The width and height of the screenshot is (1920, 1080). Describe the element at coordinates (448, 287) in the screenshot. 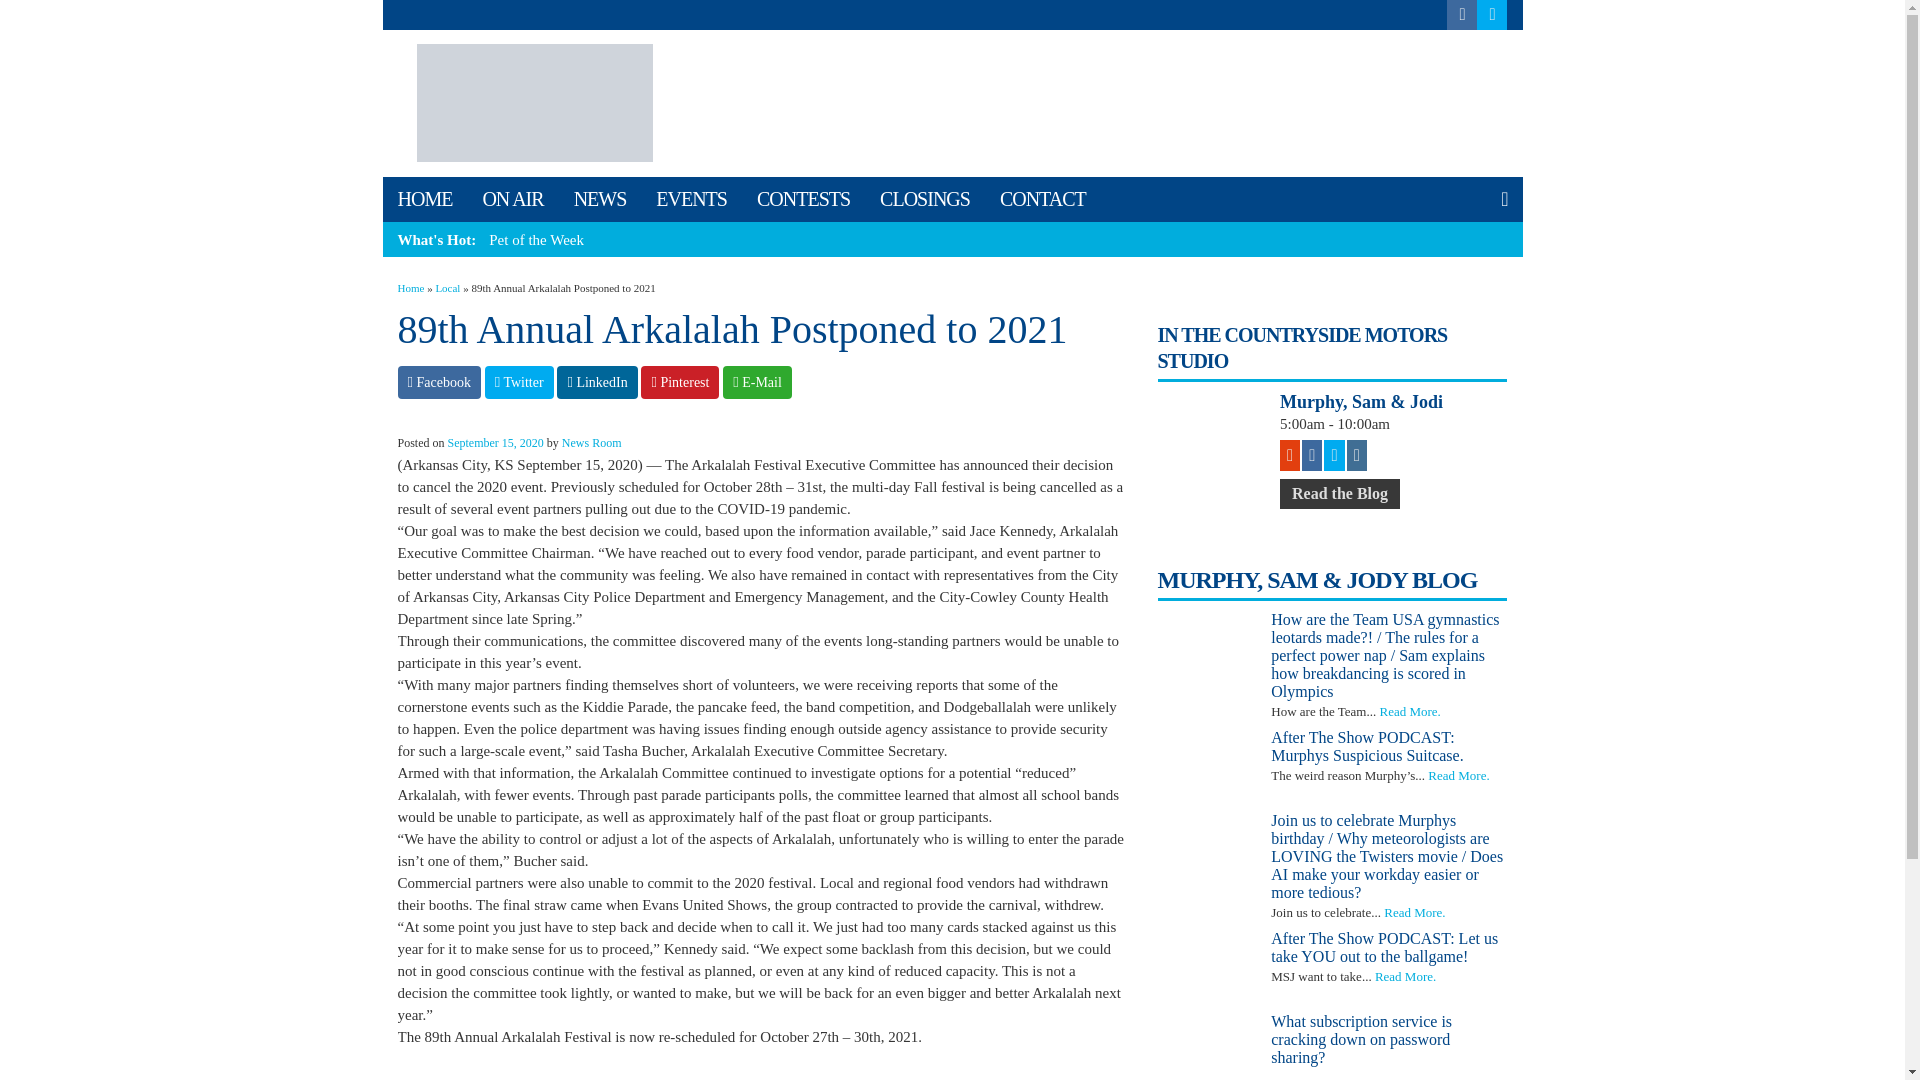

I see `Local` at that location.